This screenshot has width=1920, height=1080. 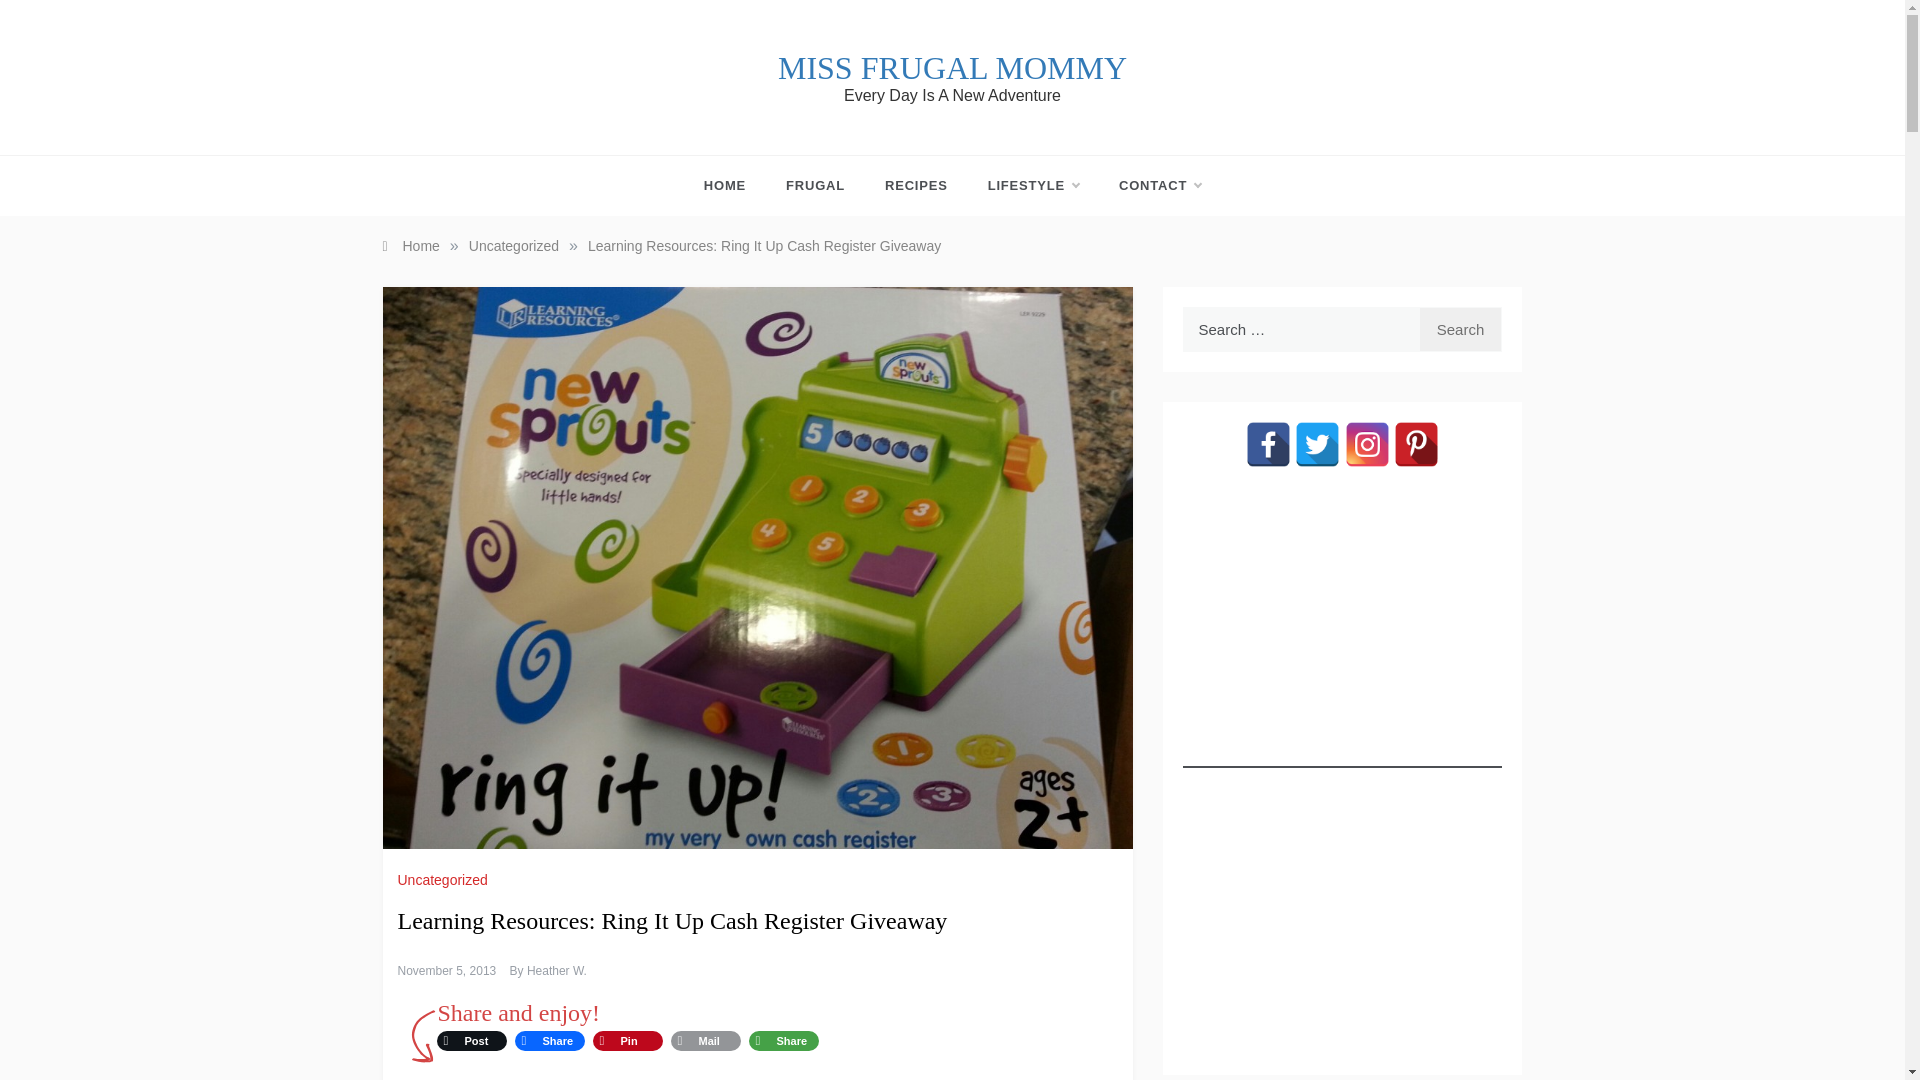 What do you see at coordinates (782, 1041) in the screenshot?
I see `More Options` at bounding box center [782, 1041].